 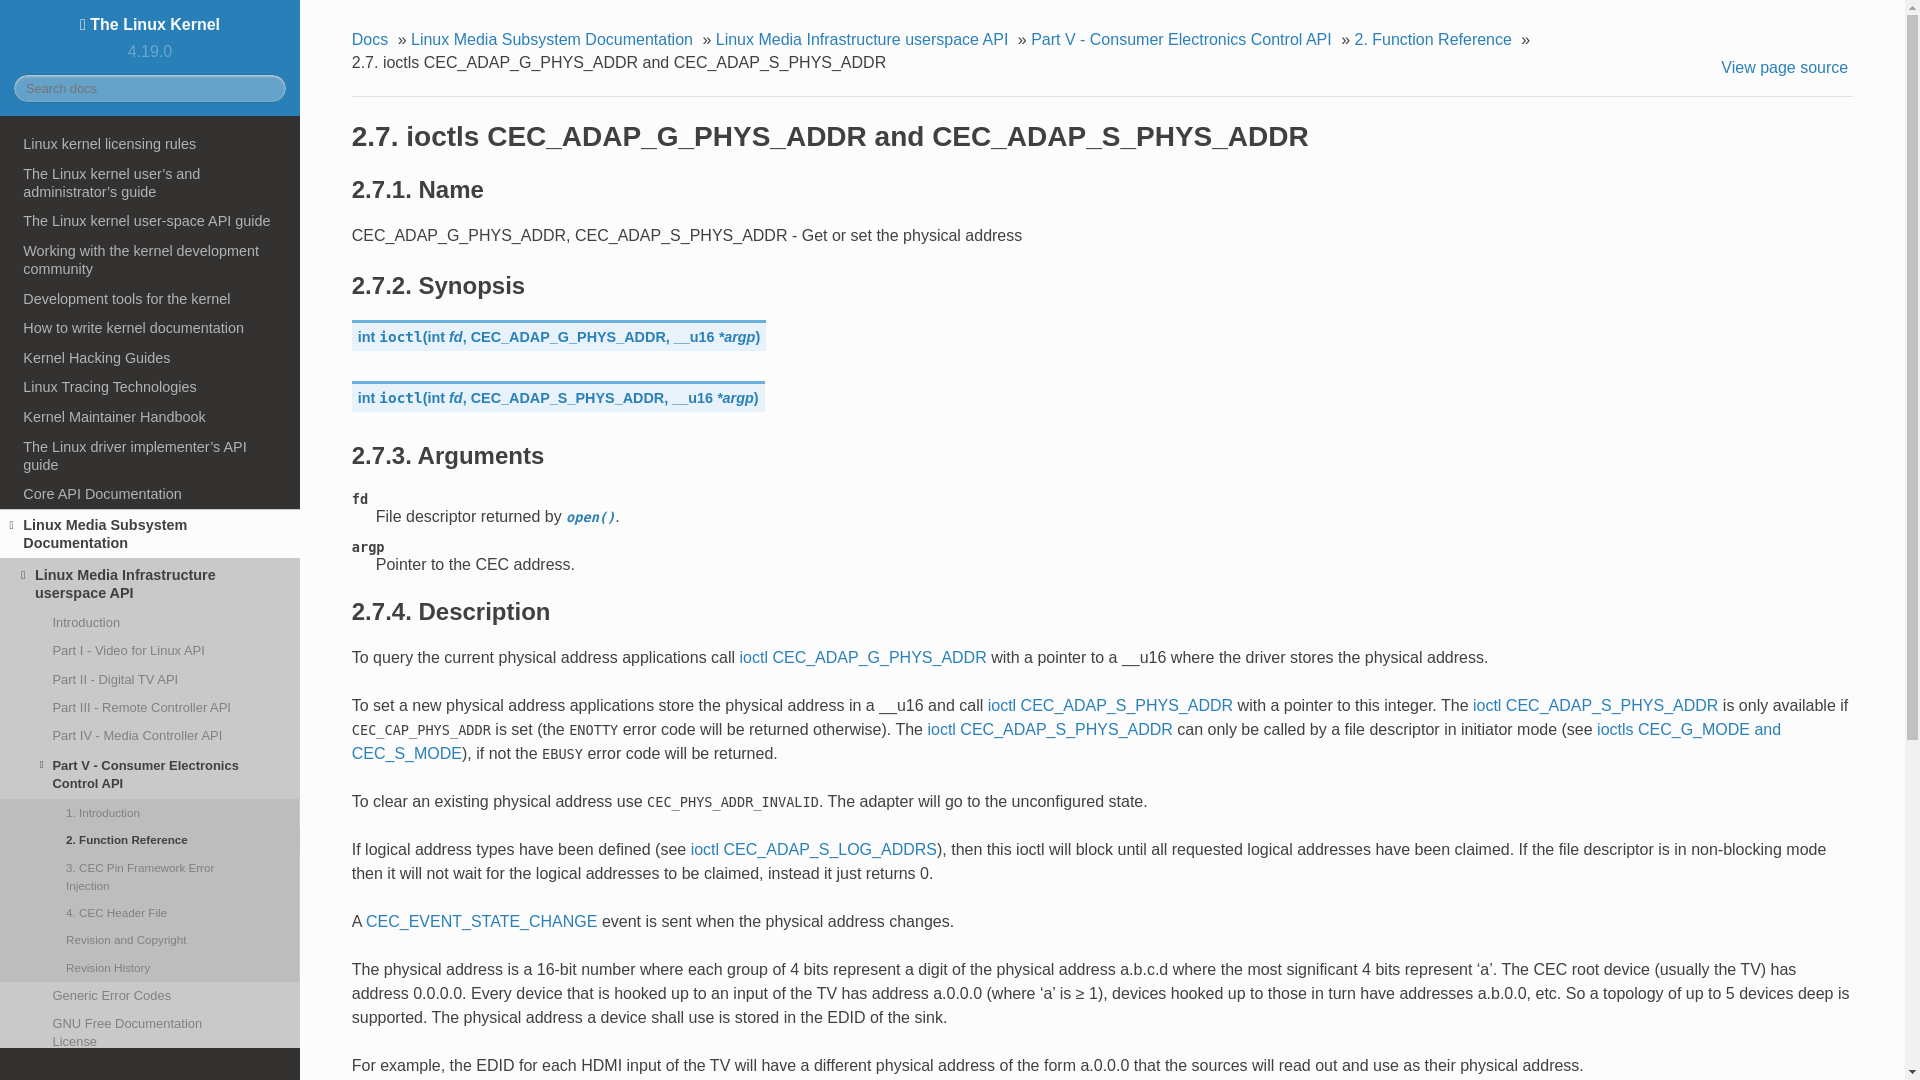 What do you see at coordinates (150, 260) in the screenshot?
I see `Working with the kernel development community` at bounding box center [150, 260].